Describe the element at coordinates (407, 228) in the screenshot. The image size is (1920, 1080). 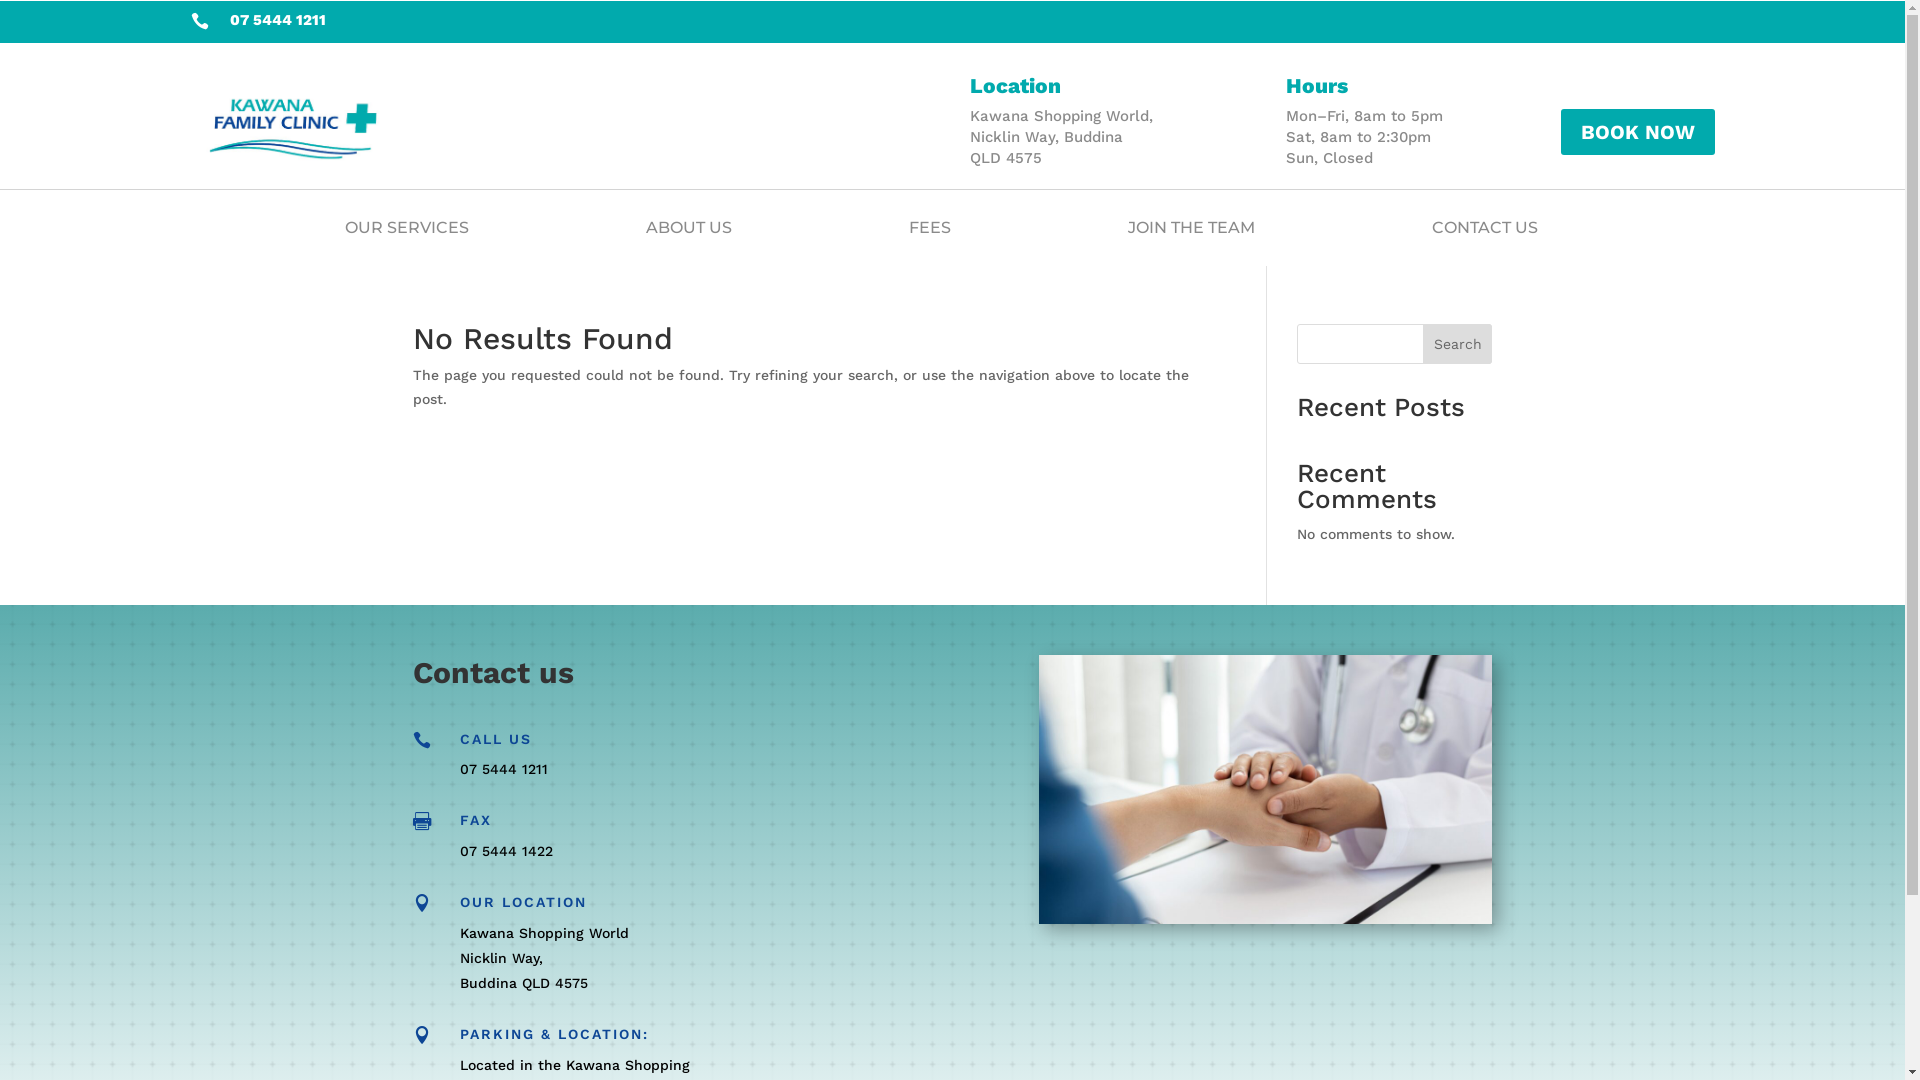
I see `OUR SERVICES` at that location.